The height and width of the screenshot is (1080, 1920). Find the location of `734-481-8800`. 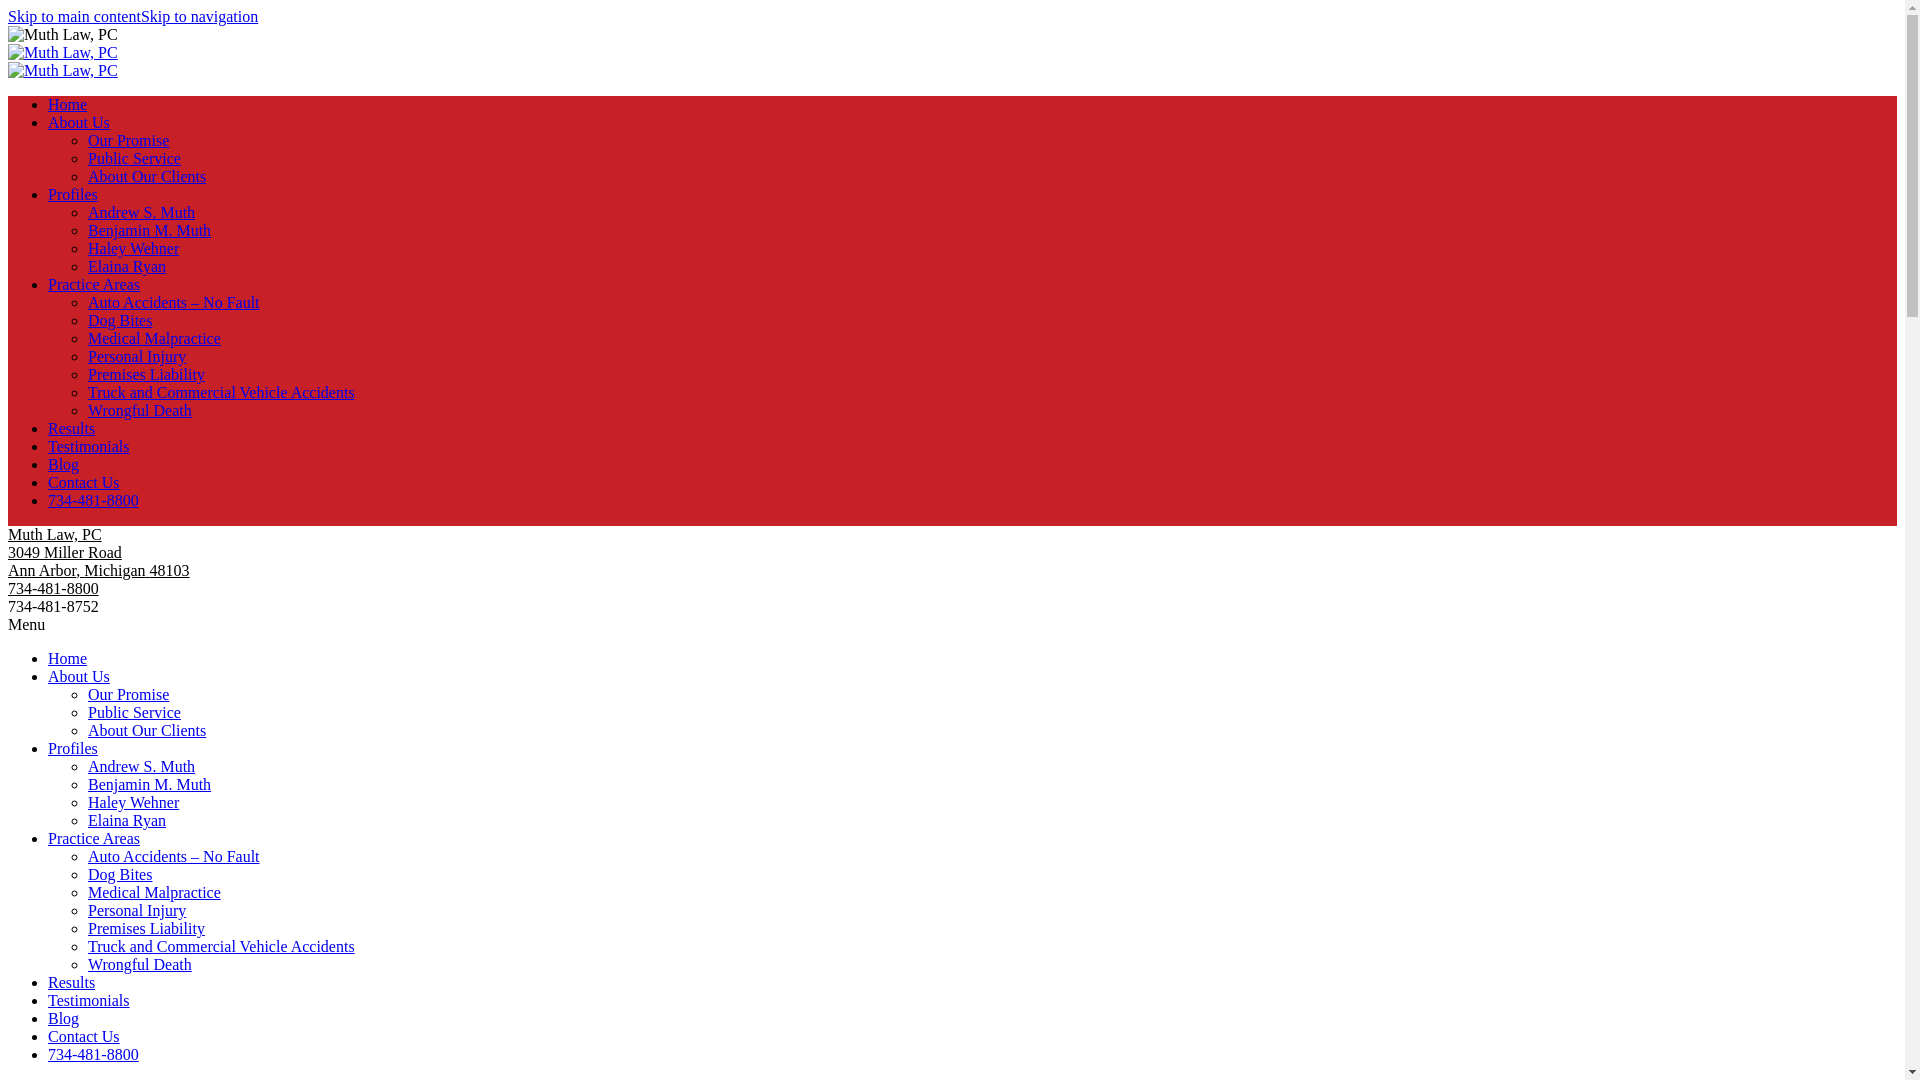

734-481-8800 is located at coordinates (93, 500).